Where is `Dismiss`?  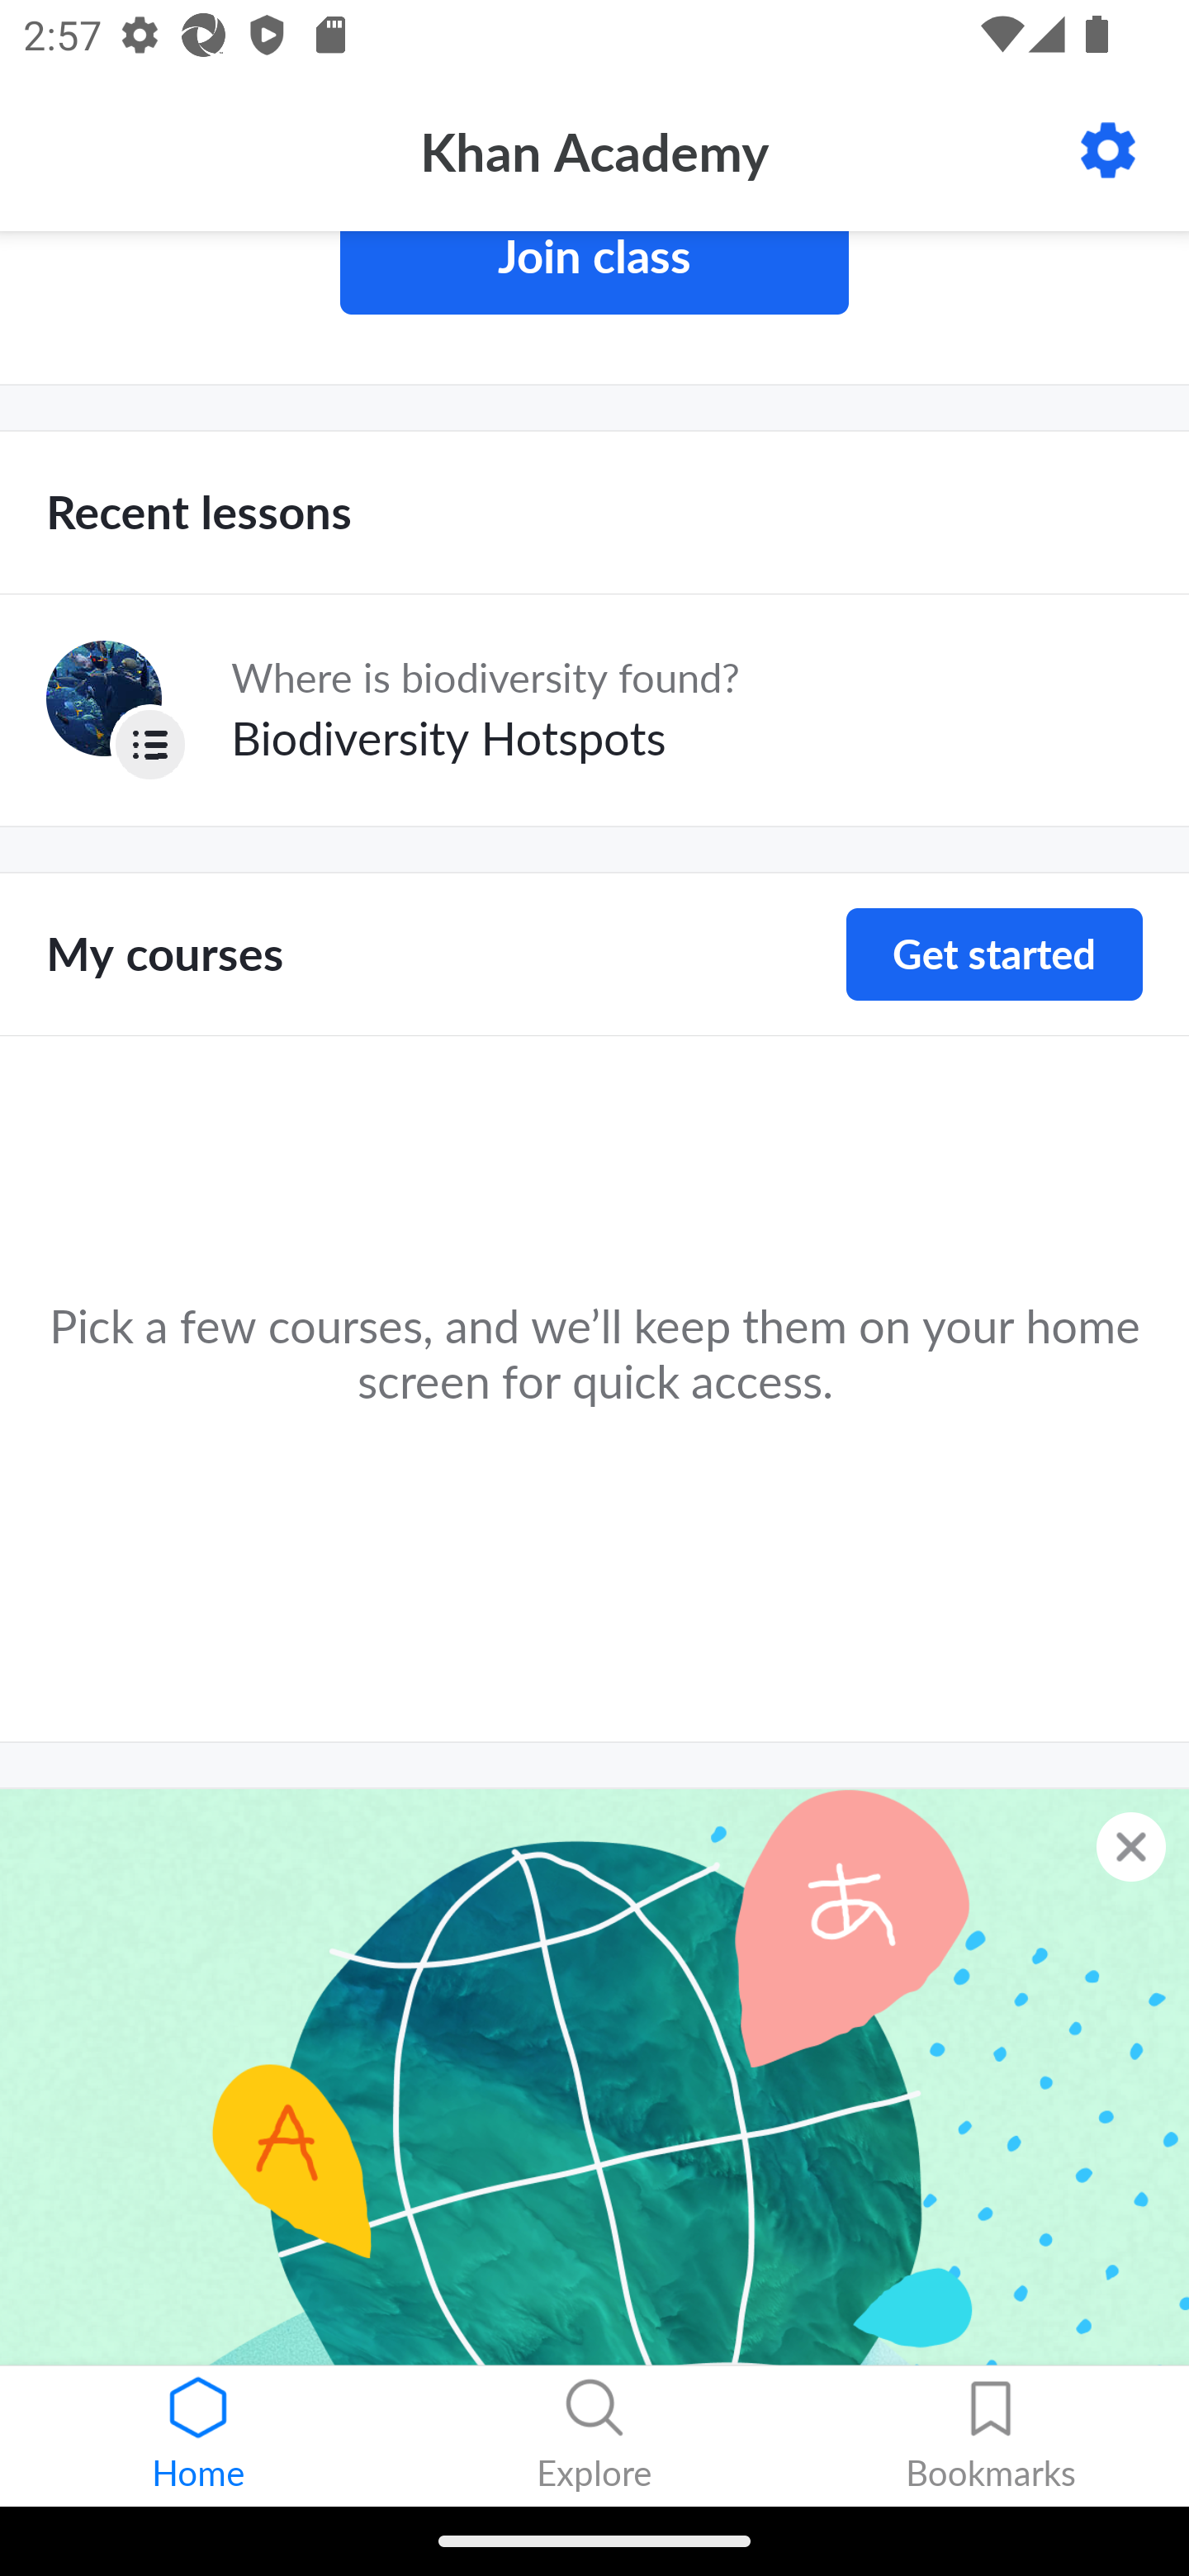
Dismiss is located at coordinates (1131, 1846).